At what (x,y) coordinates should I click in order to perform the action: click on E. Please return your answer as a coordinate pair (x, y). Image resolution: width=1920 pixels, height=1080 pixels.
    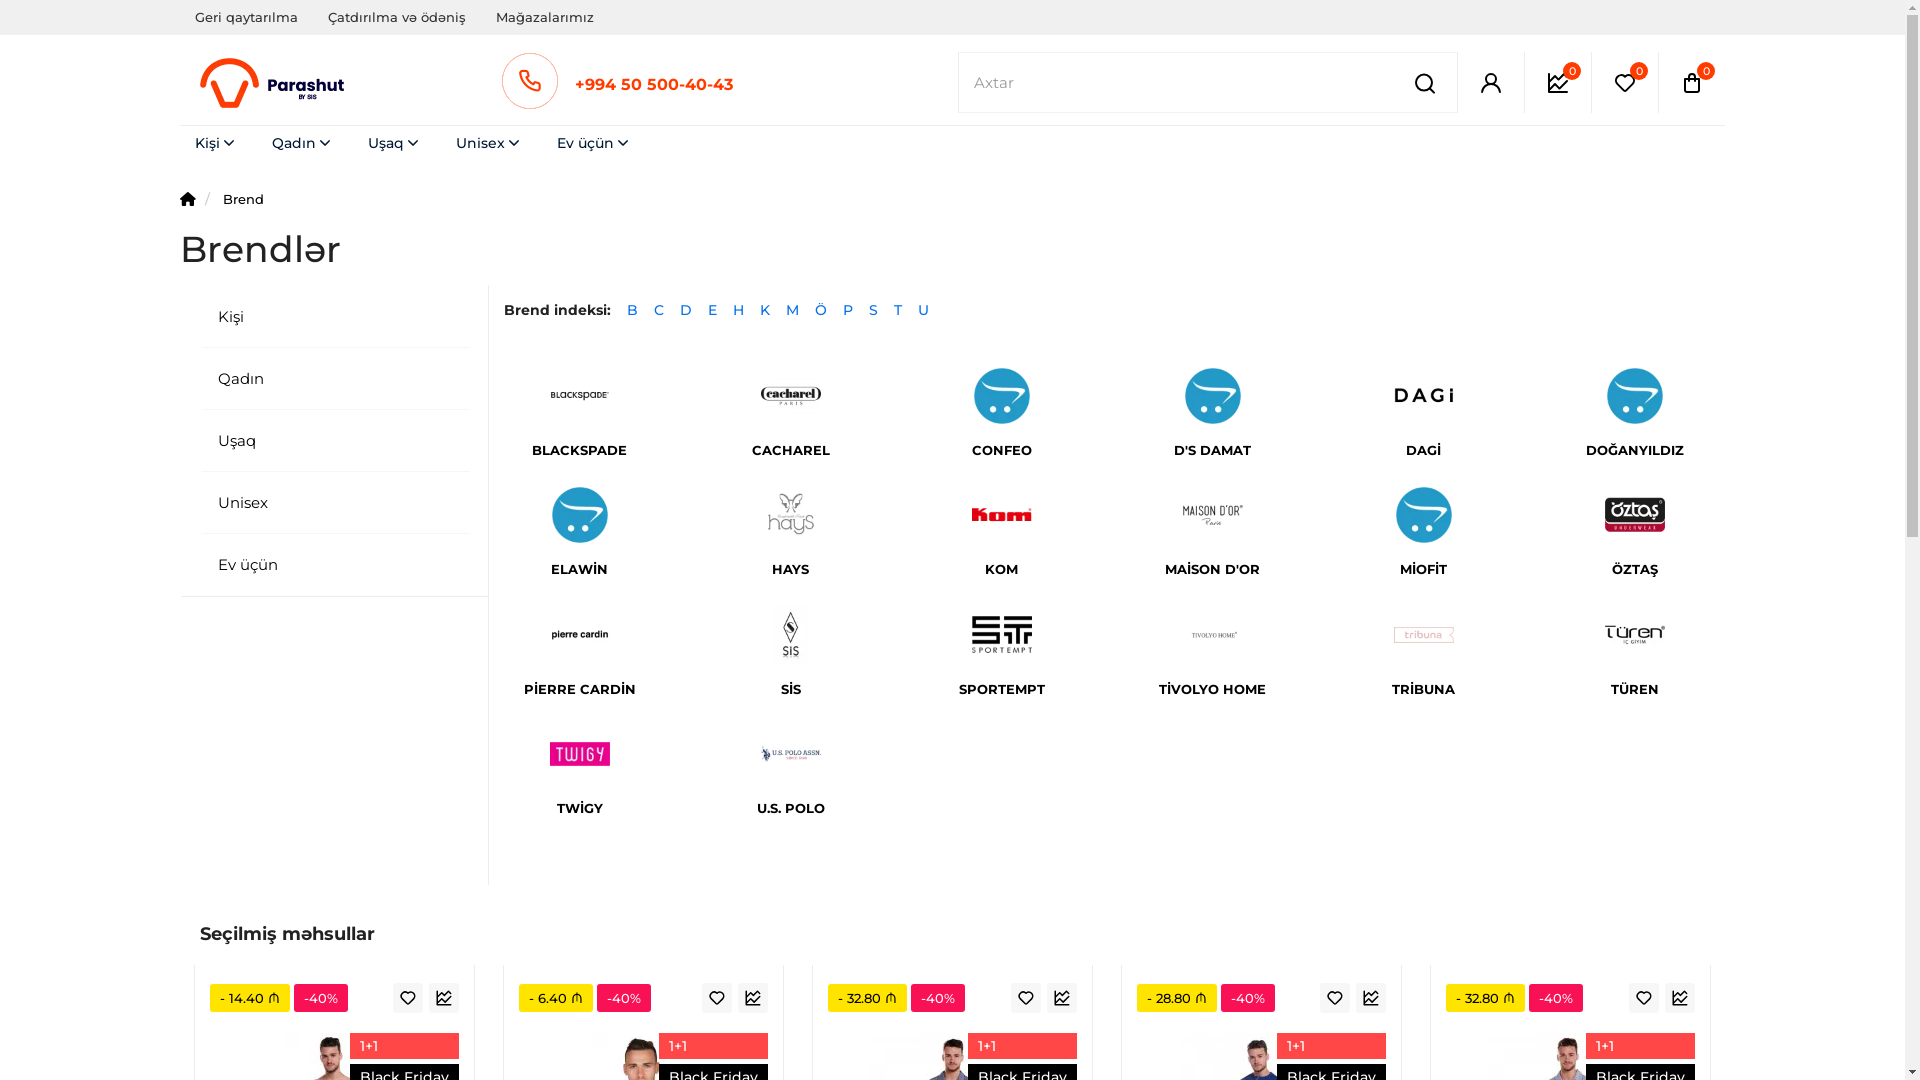
    Looking at the image, I should click on (712, 310).